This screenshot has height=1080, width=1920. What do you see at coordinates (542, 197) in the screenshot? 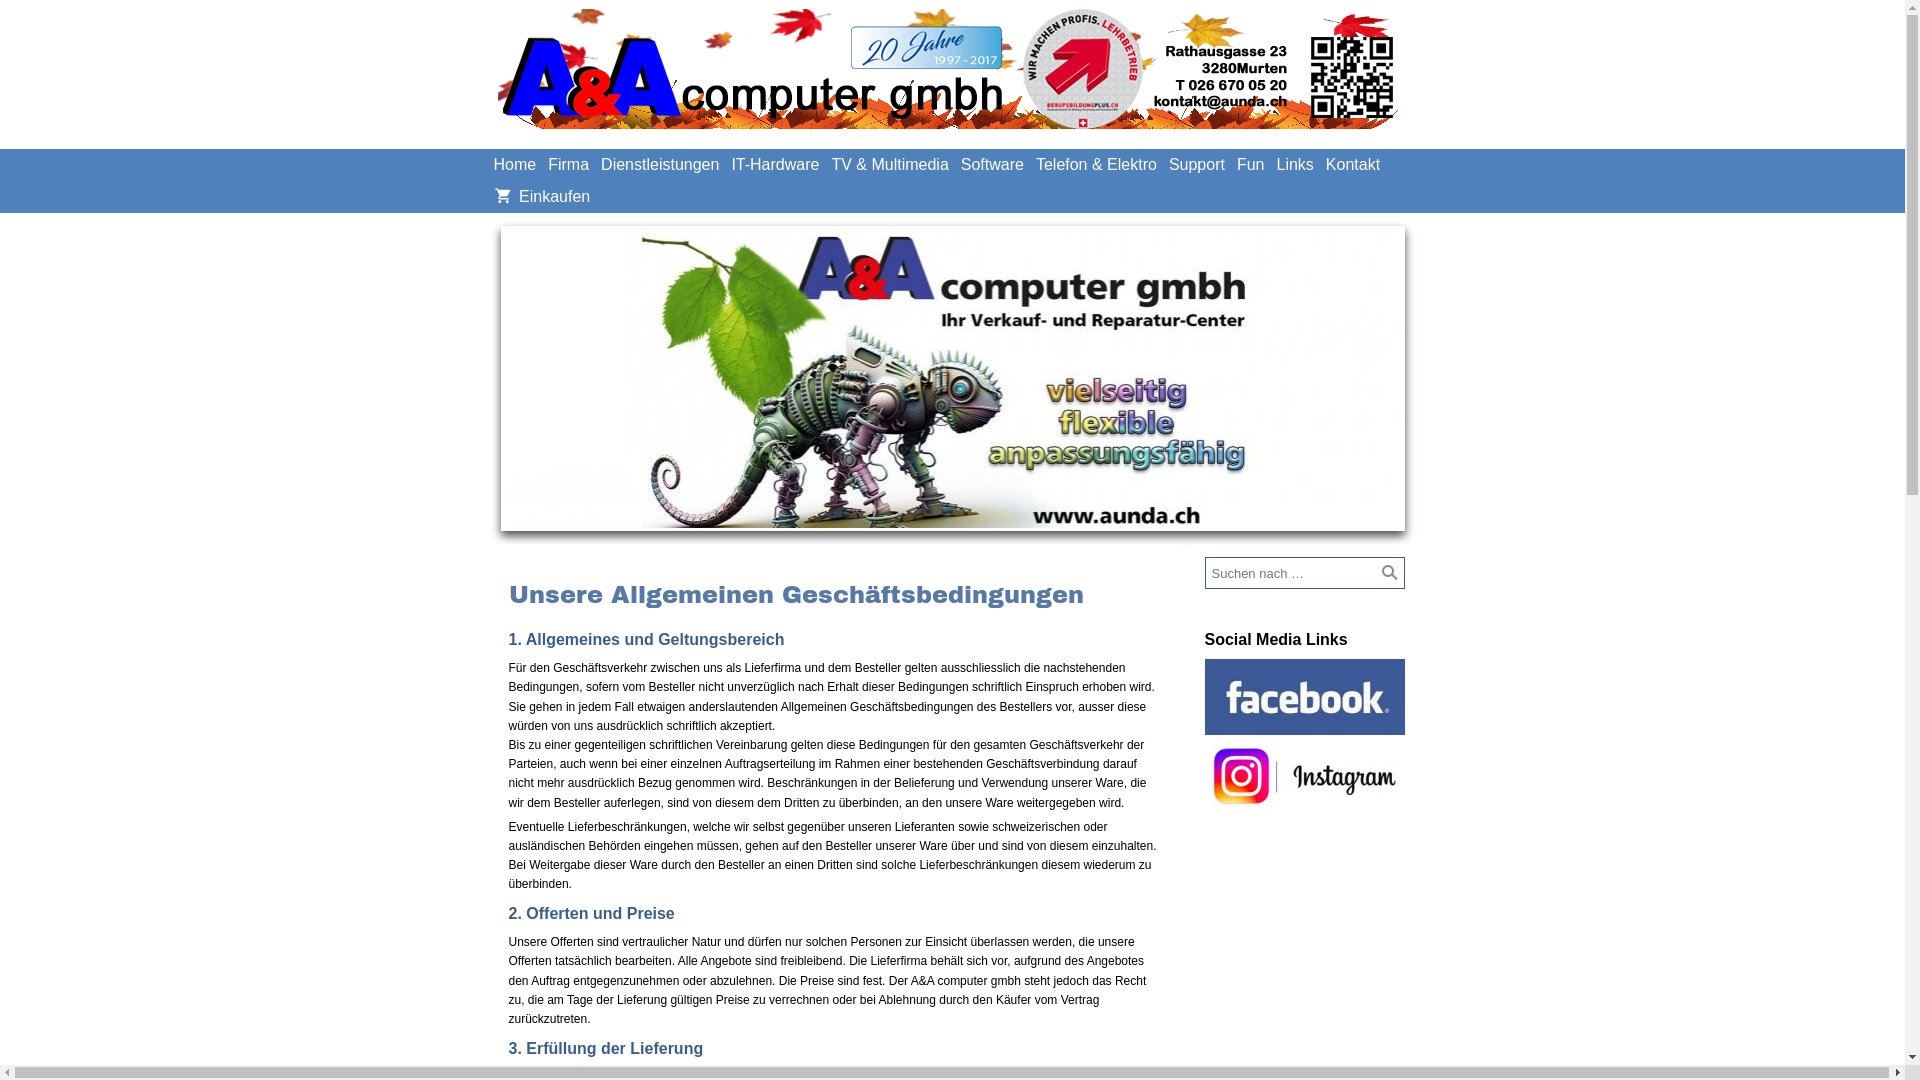
I see `Einkaufen` at bounding box center [542, 197].